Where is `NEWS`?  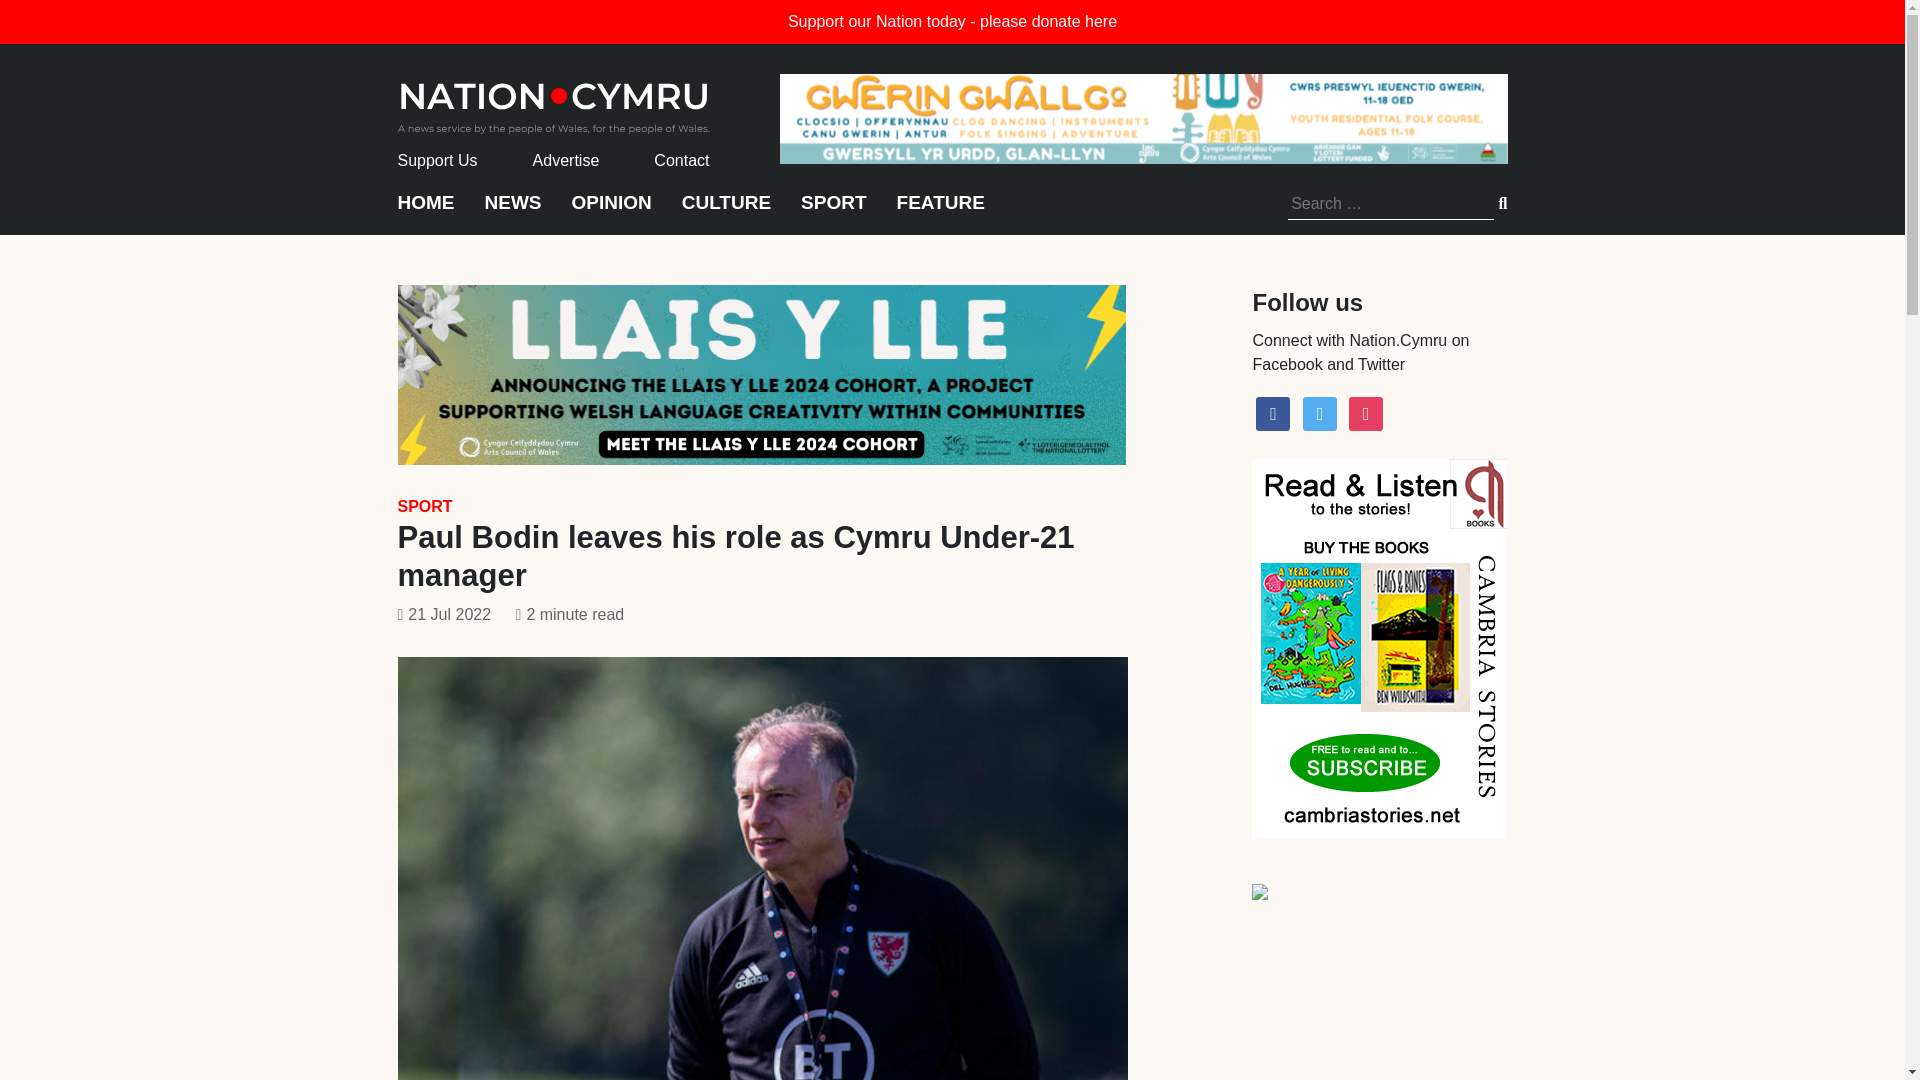
NEWS is located at coordinates (512, 212).